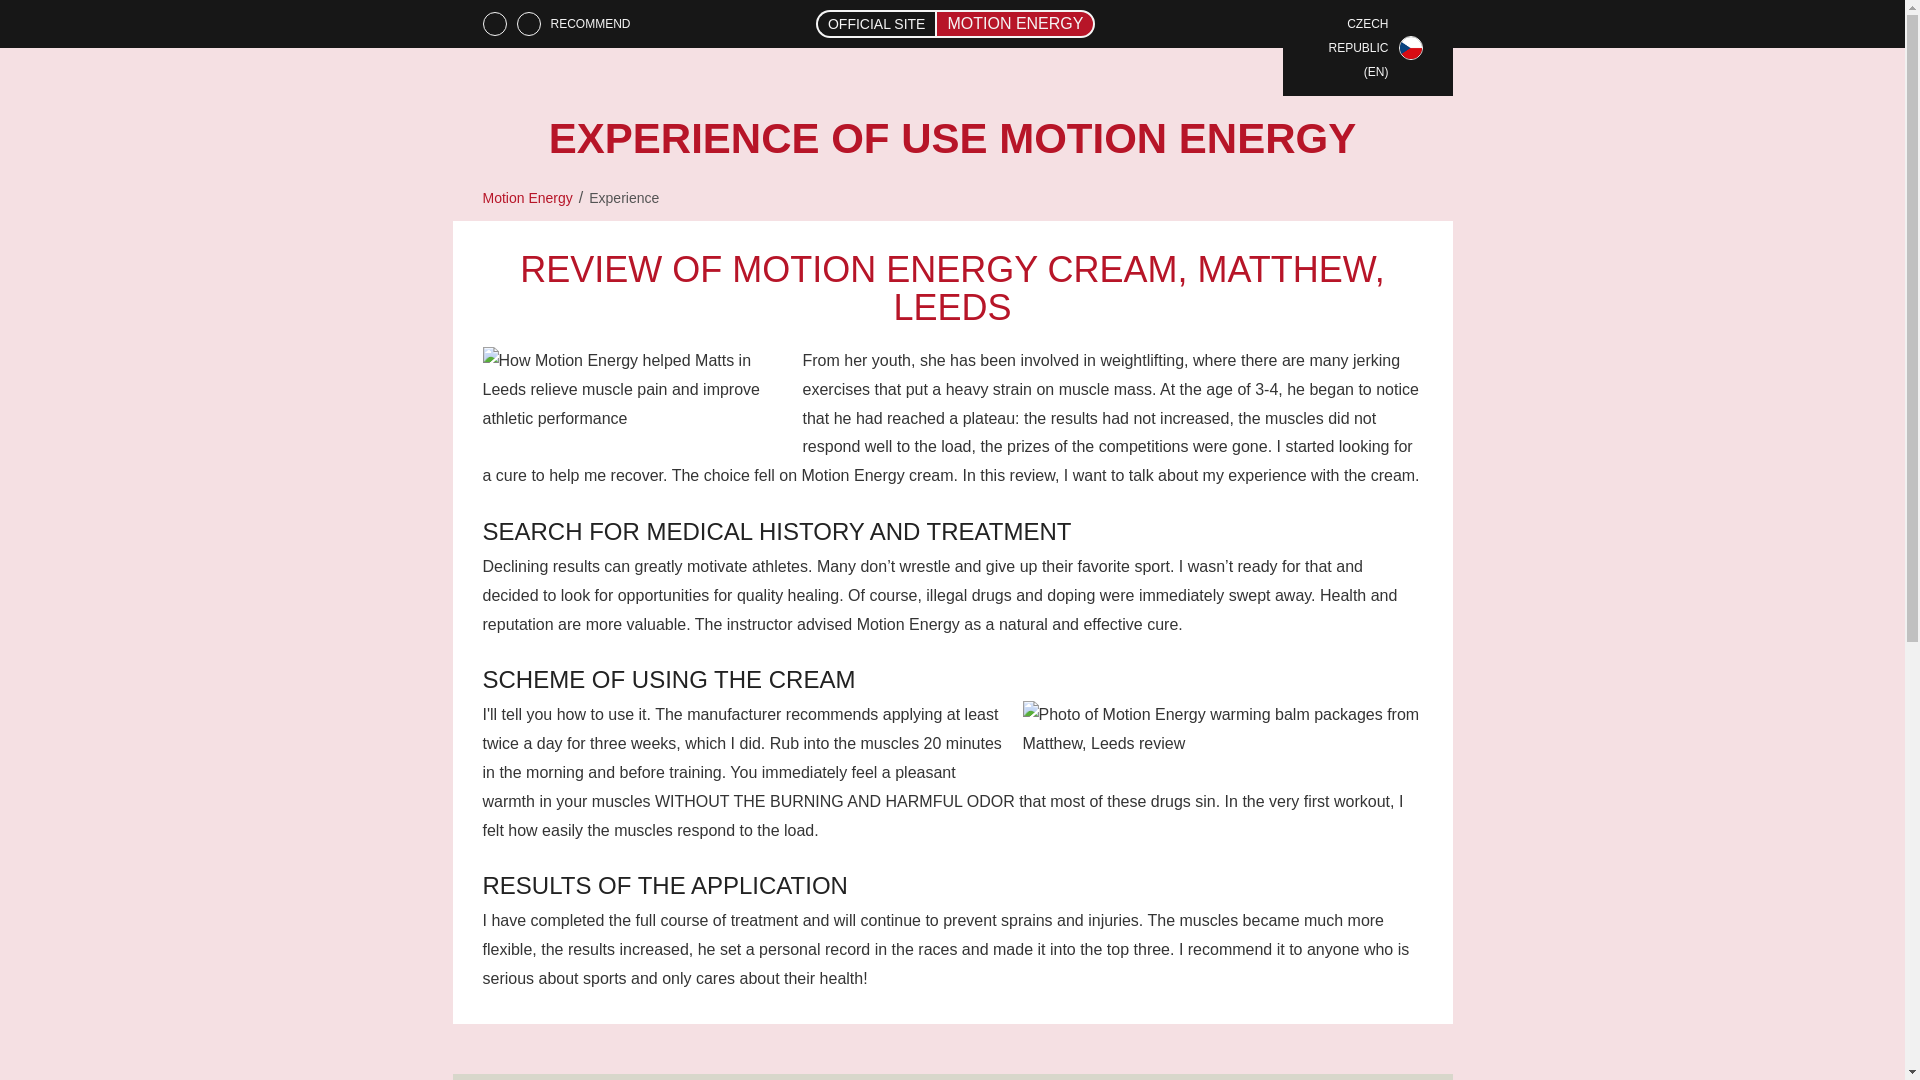 Image resolution: width=1920 pixels, height=1080 pixels. What do you see at coordinates (956, 24) in the screenshot?
I see `OFFICIAL SITE MOTION ENERGY` at bounding box center [956, 24].